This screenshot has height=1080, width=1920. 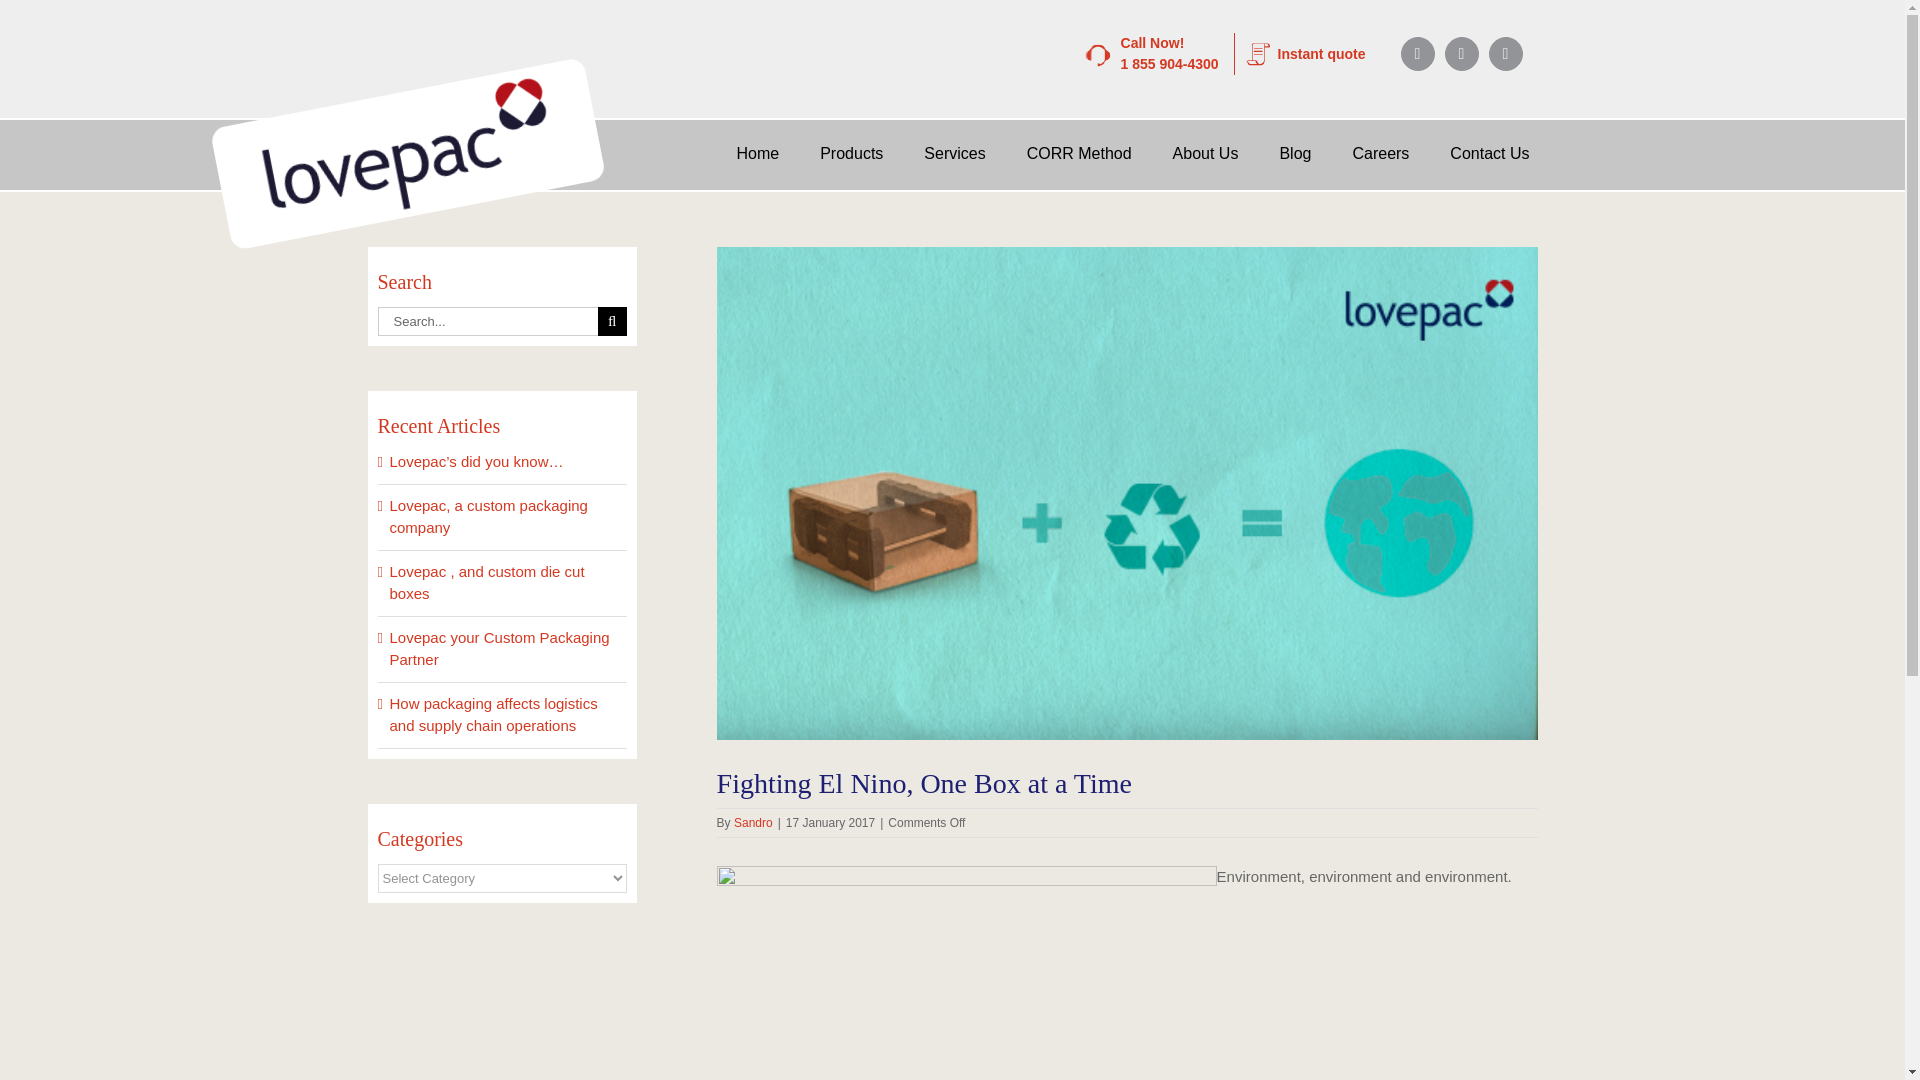 I want to click on X, so click(x=1505, y=54).